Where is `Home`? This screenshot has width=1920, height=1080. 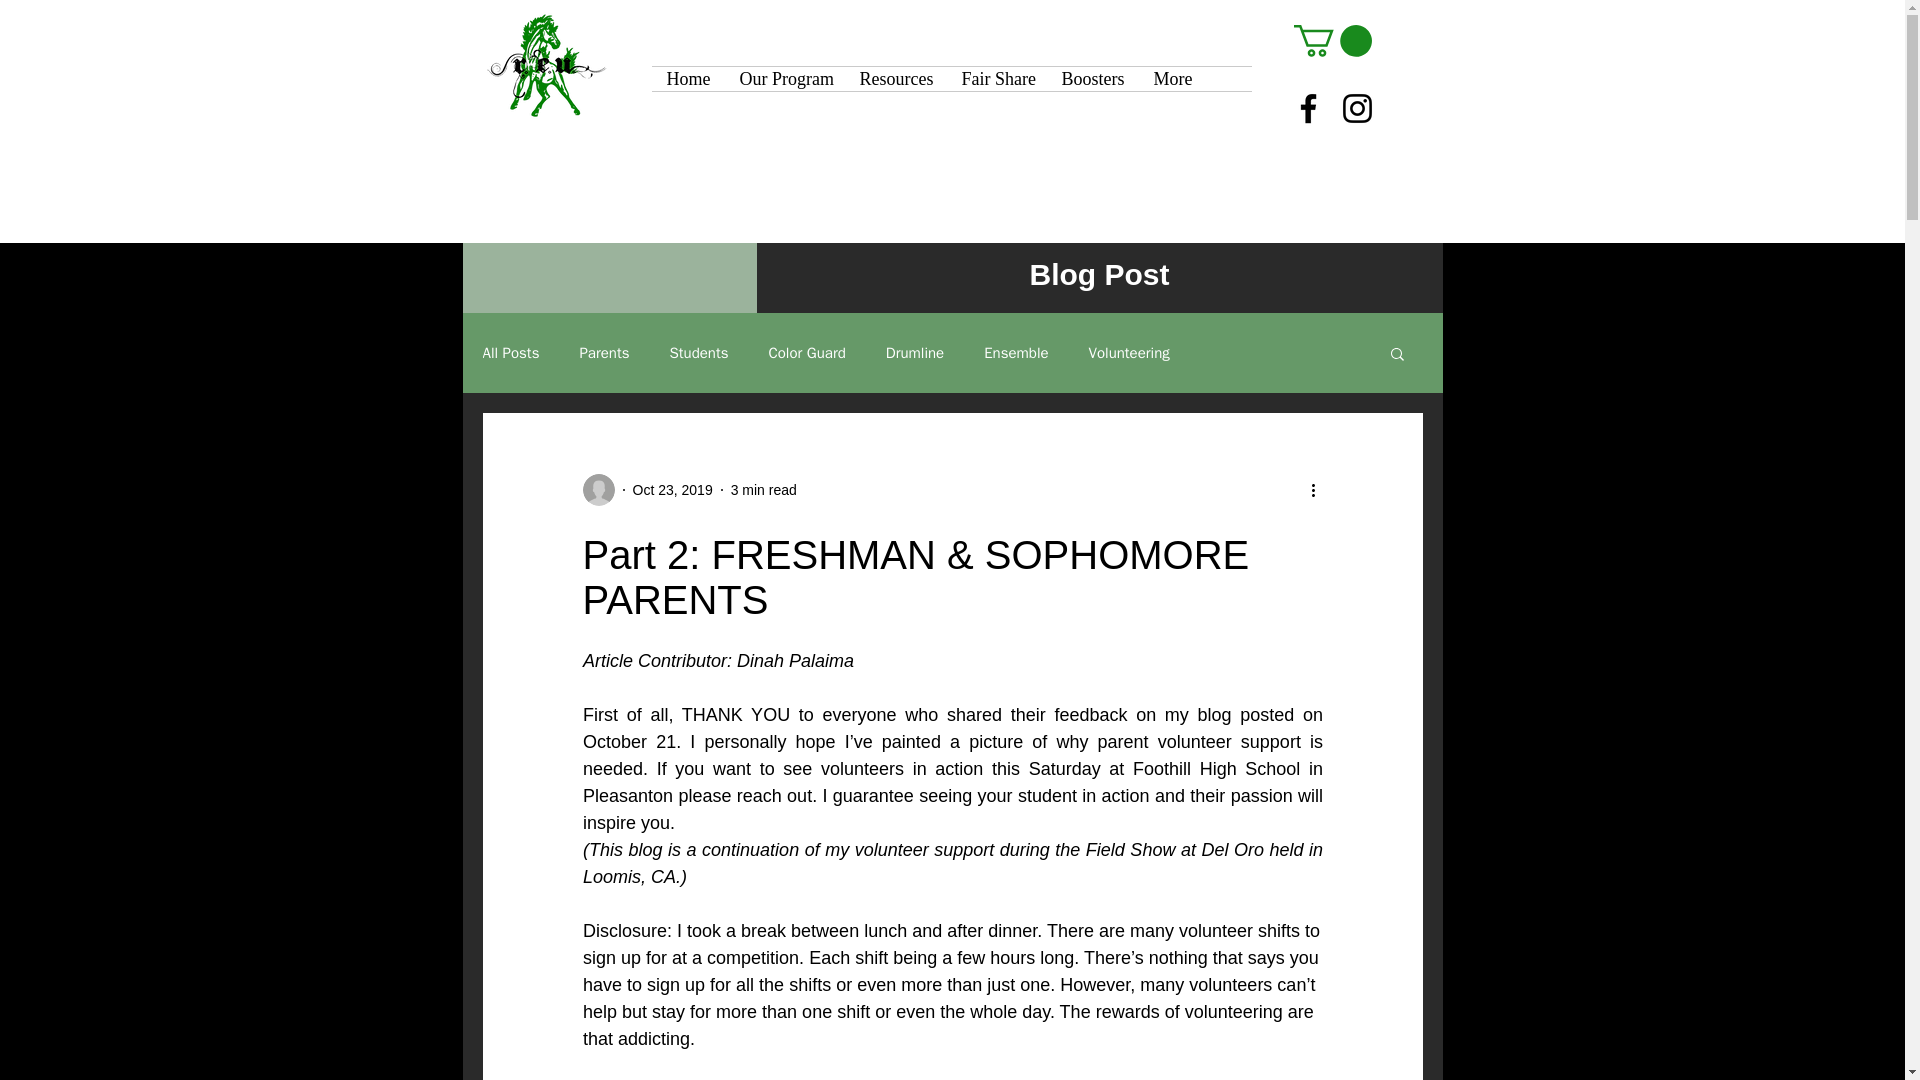 Home is located at coordinates (688, 78).